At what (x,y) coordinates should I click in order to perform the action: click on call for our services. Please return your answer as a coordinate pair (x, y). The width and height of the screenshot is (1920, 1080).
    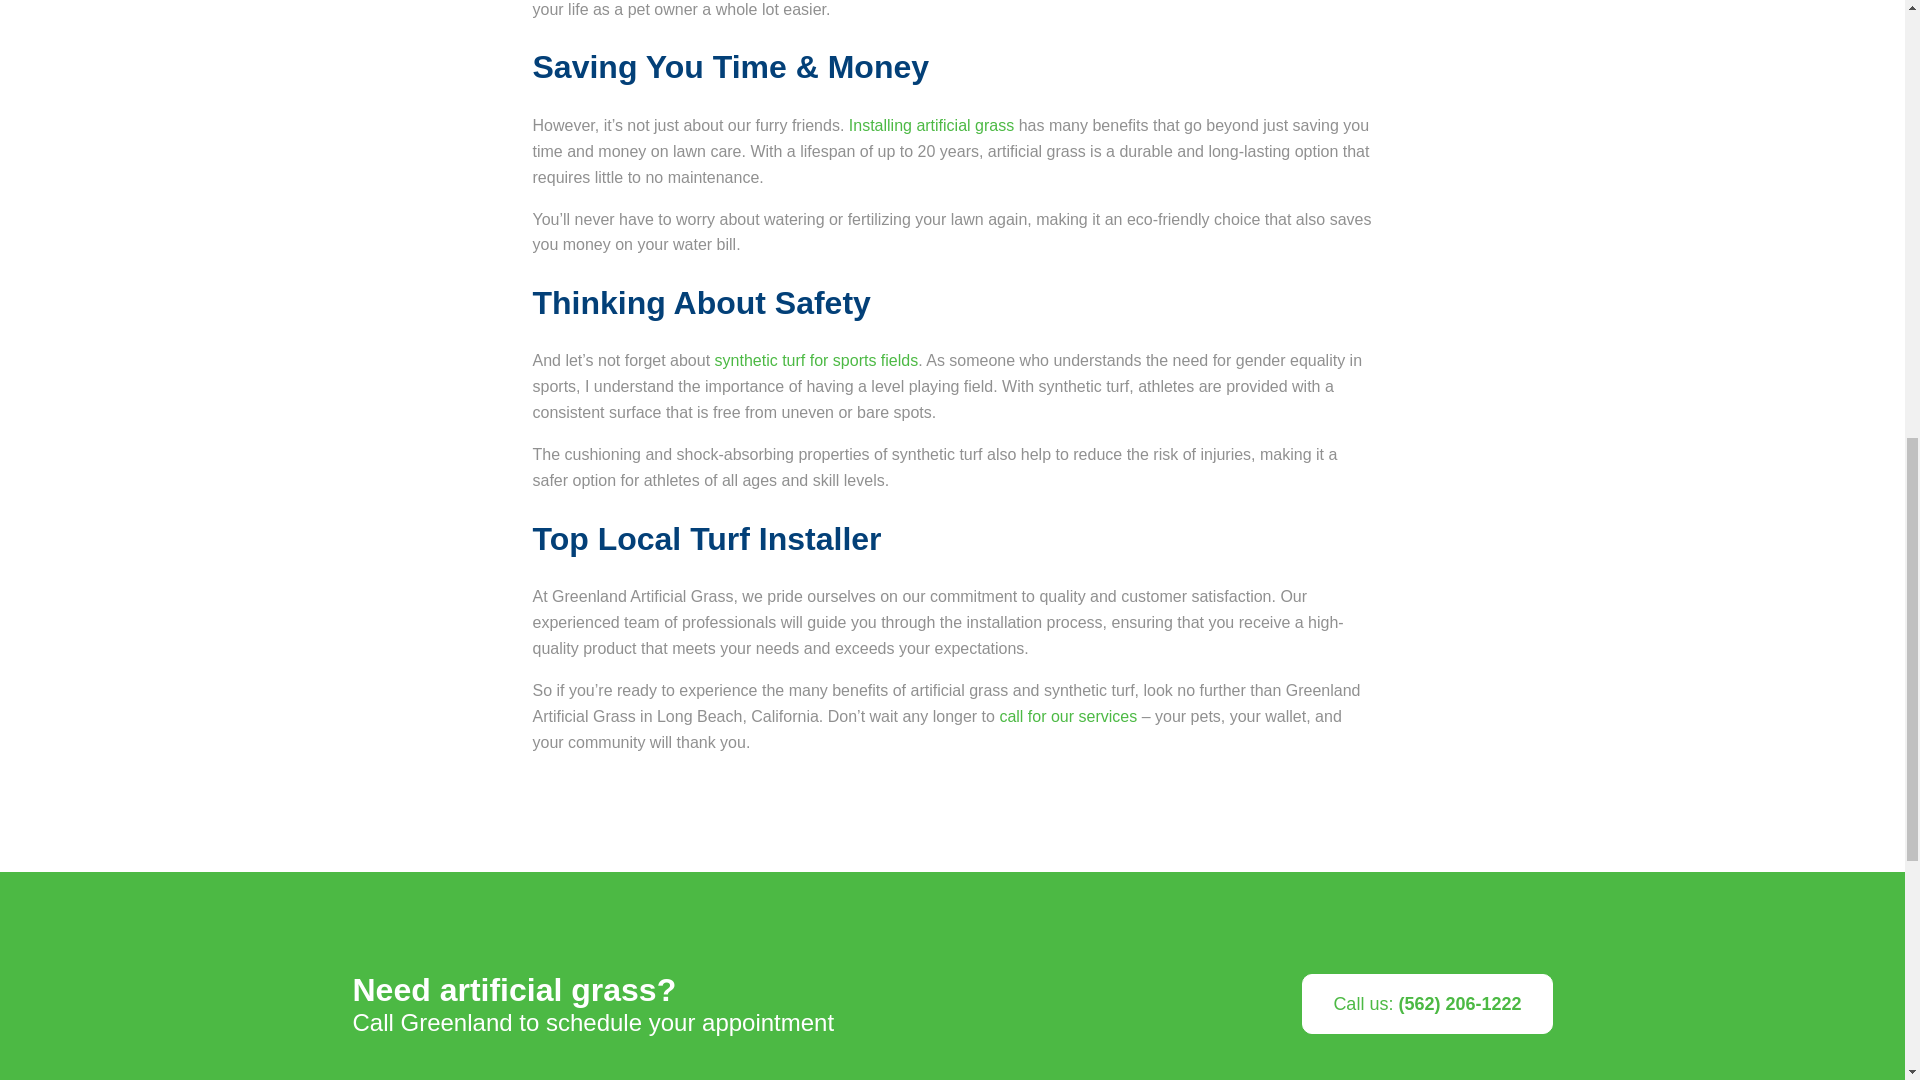
    Looking at the image, I should click on (1067, 716).